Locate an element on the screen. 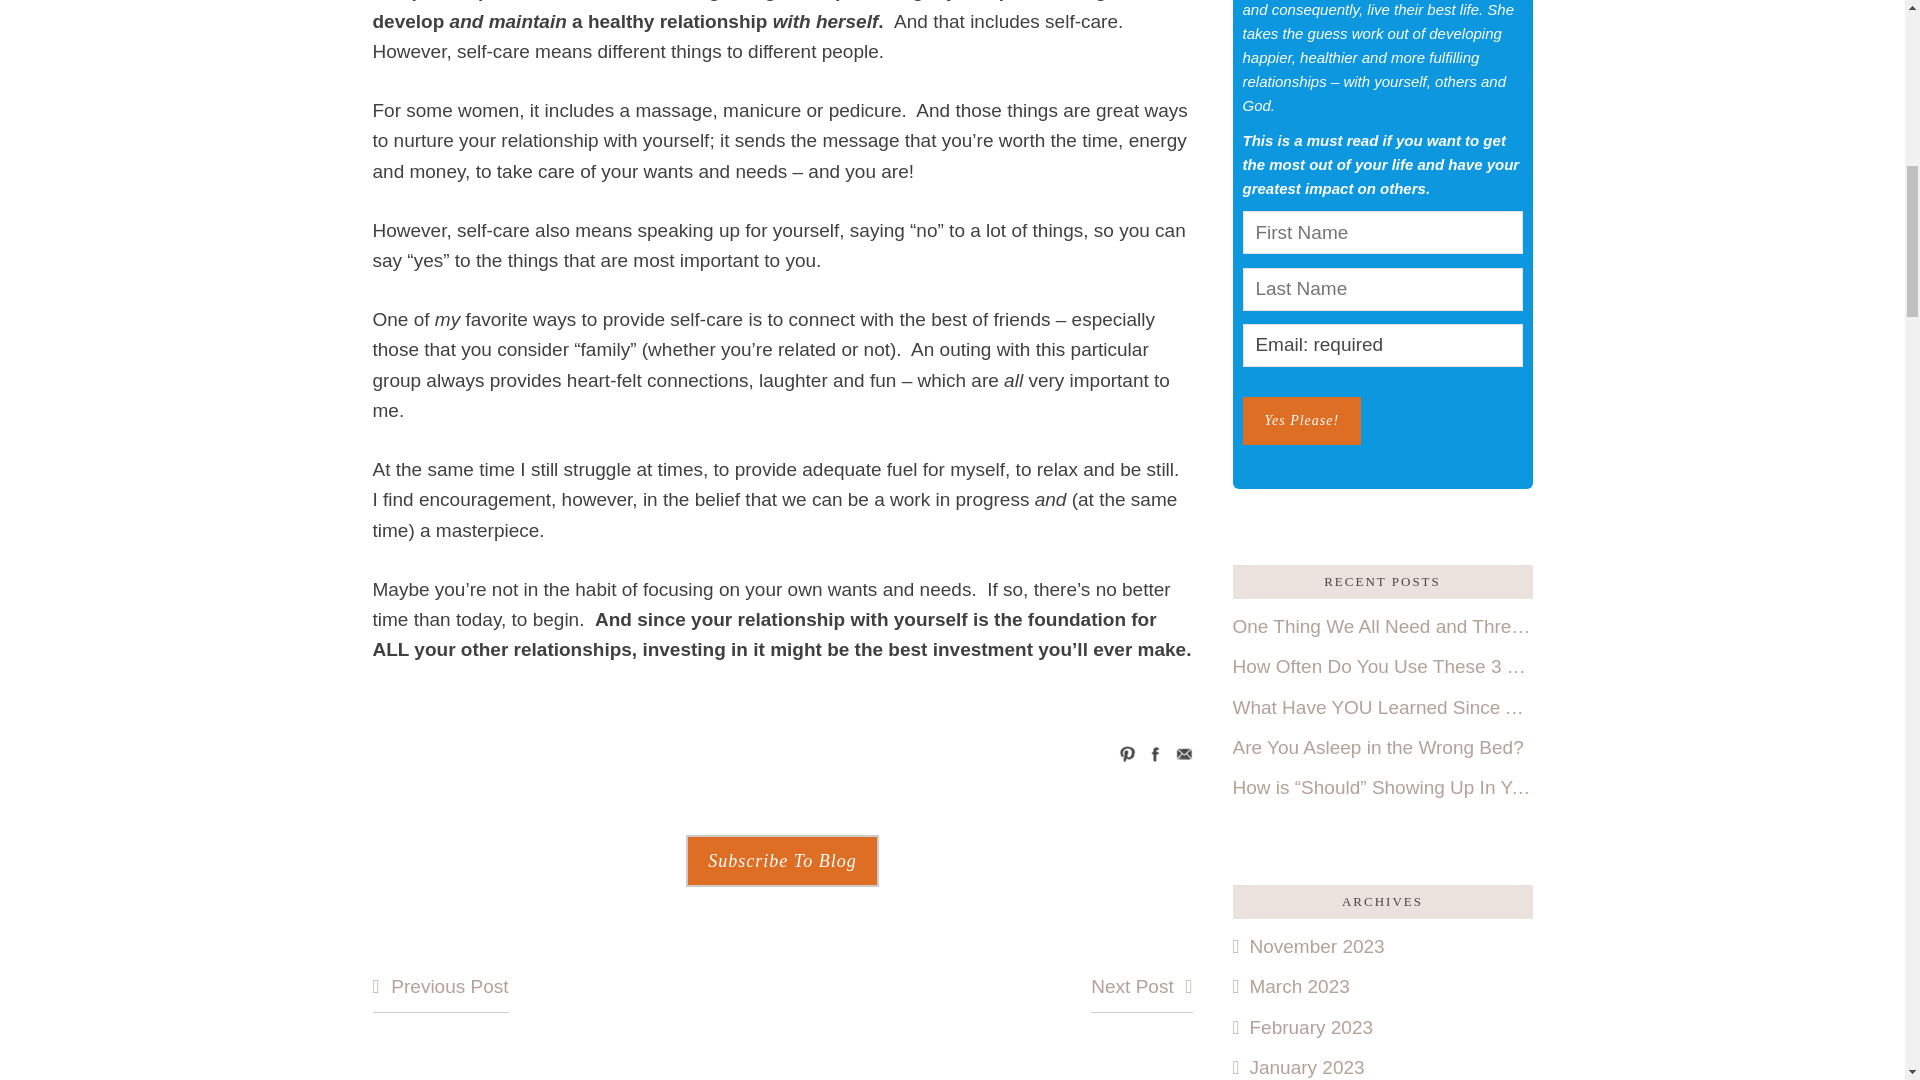  Previous Post is located at coordinates (440, 988).